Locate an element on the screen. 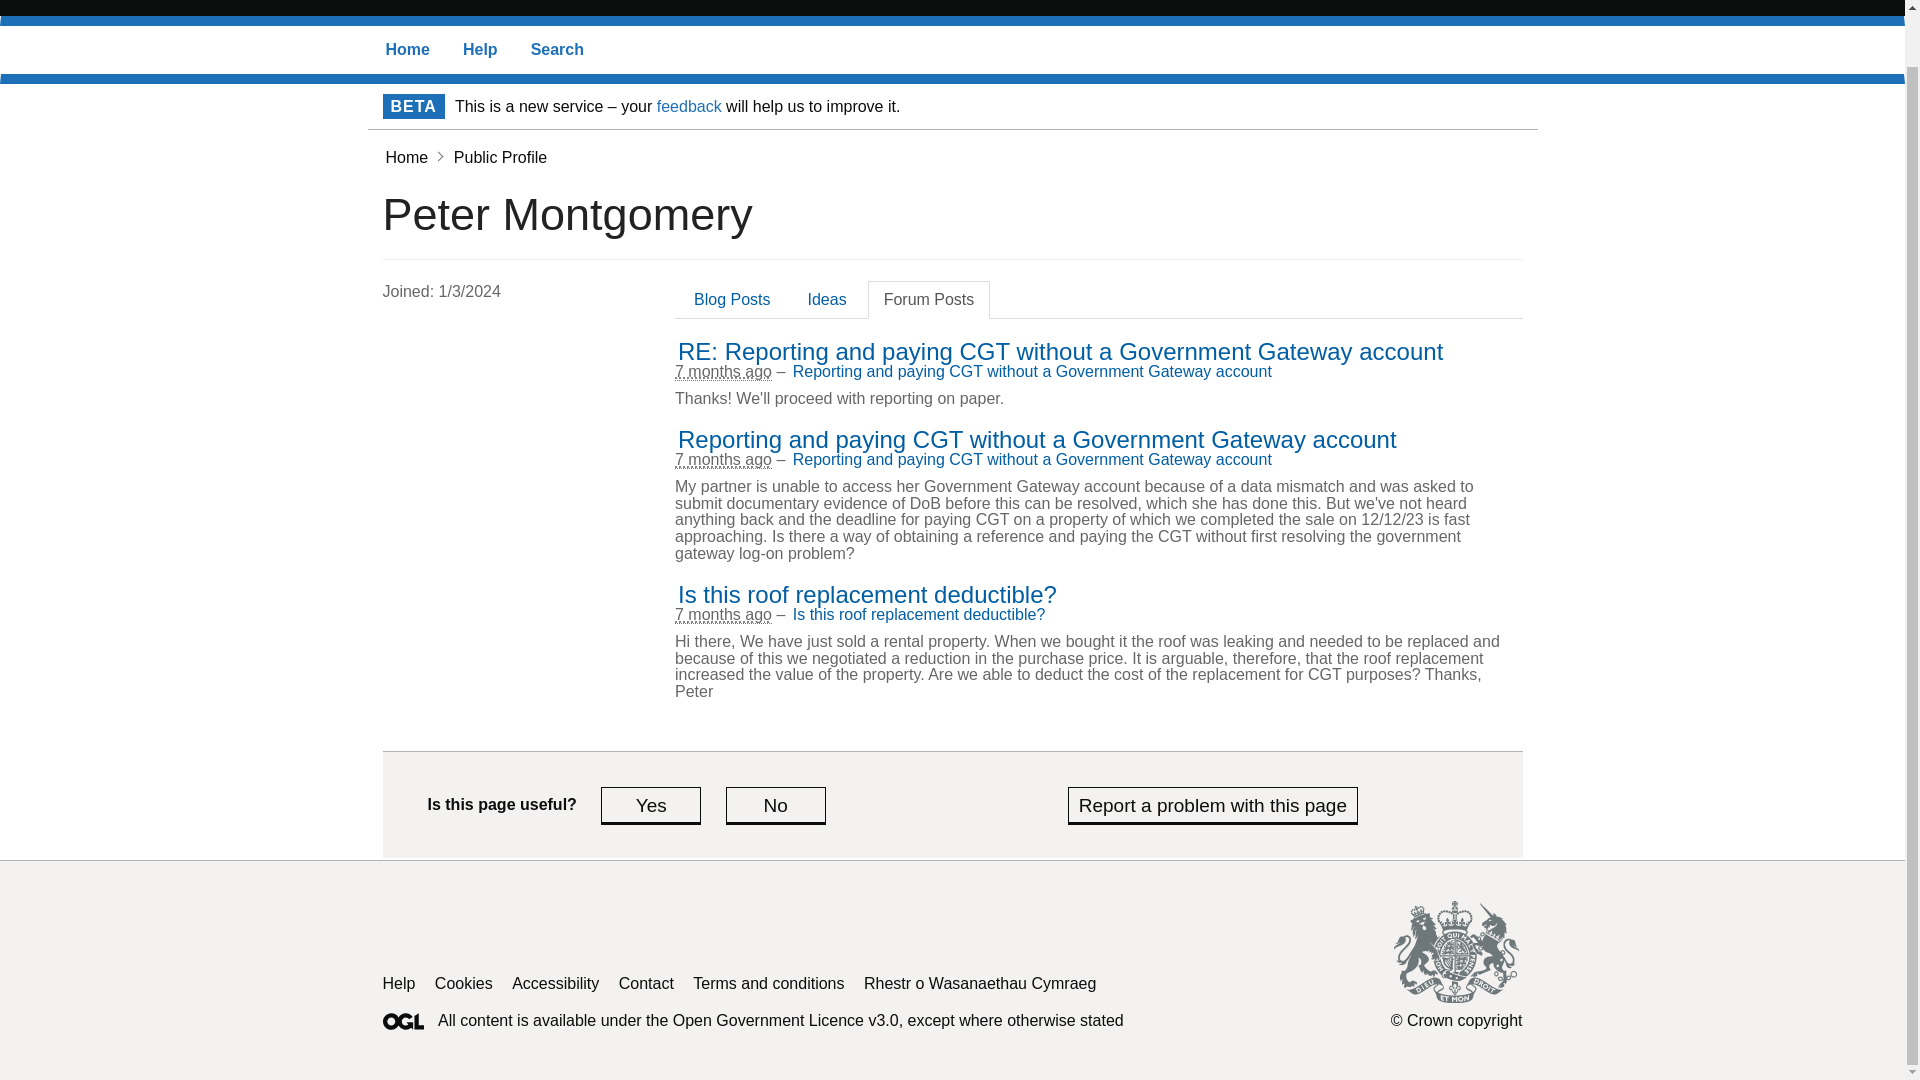 This screenshot has height=1080, width=1920. Home is located at coordinates (408, 50).